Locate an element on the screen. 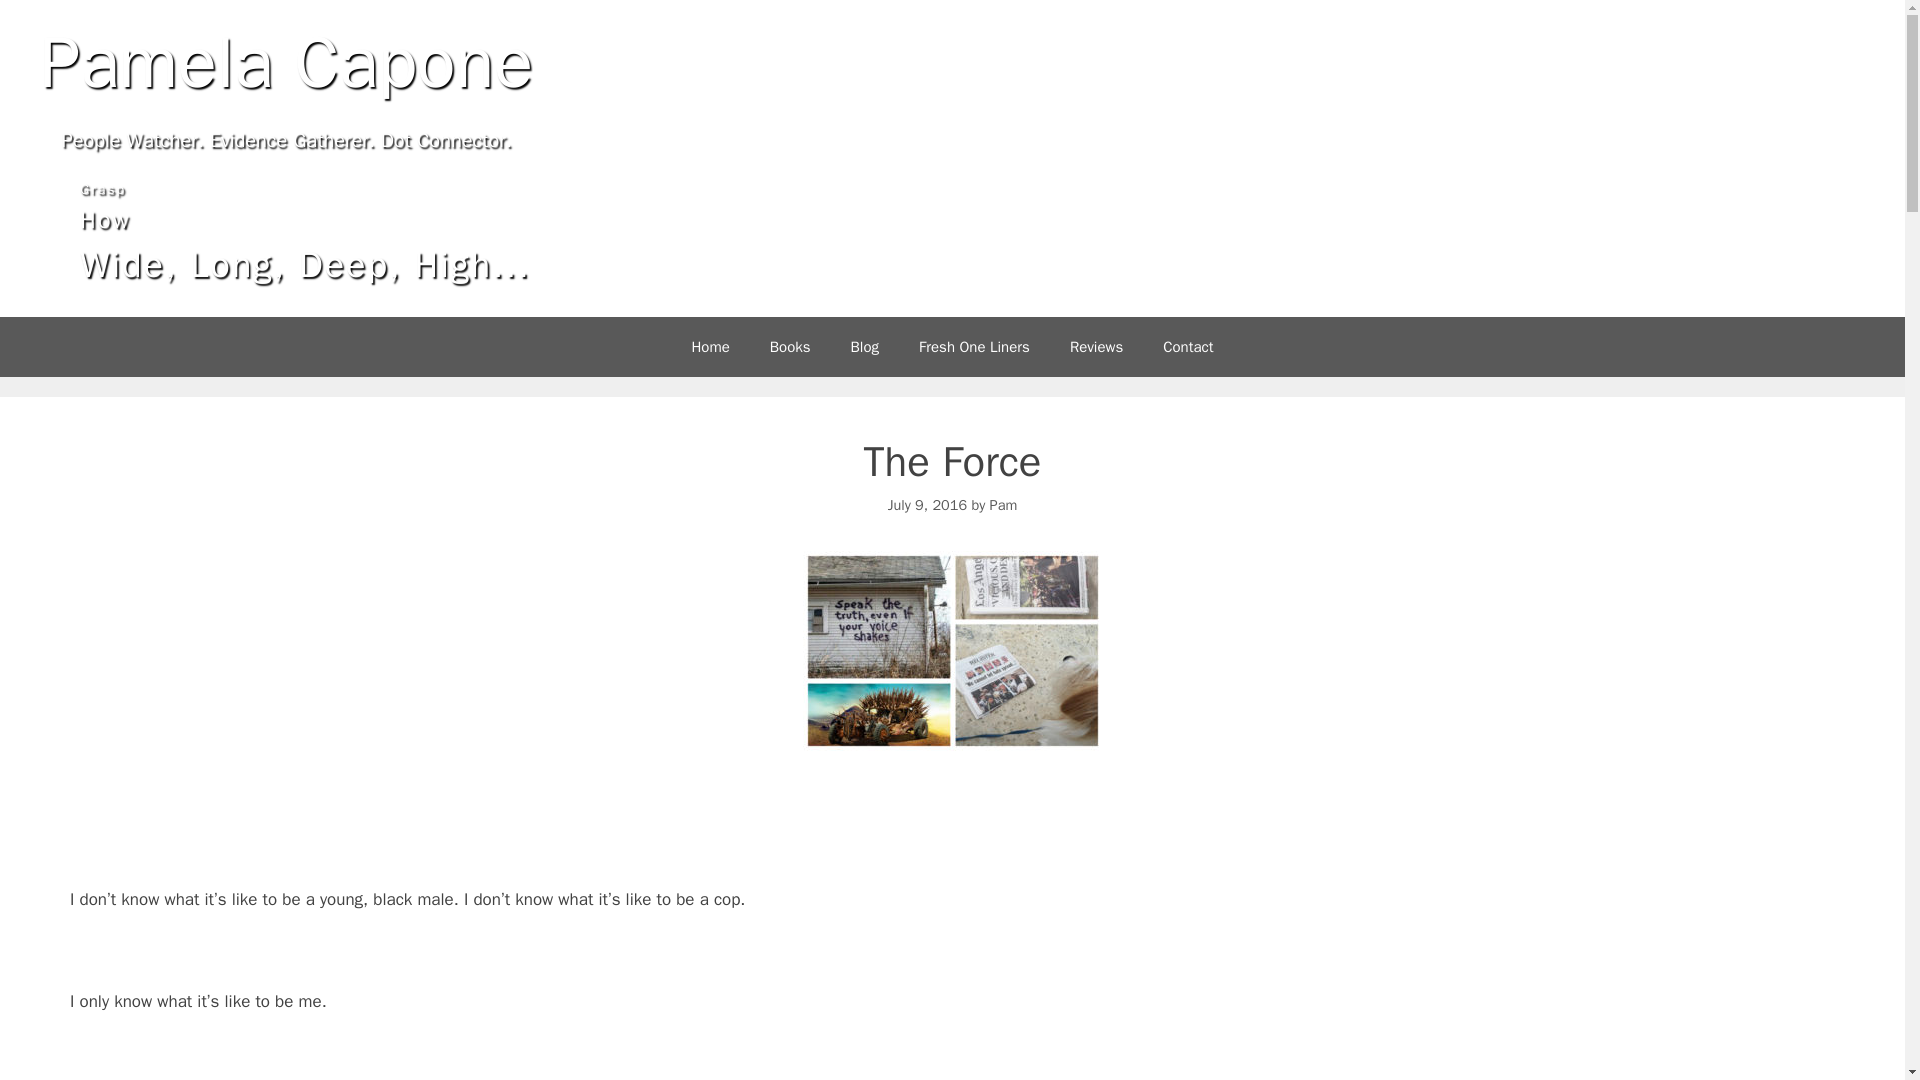 The image size is (1920, 1080). View all posts by Pam is located at coordinates (1004, 504).